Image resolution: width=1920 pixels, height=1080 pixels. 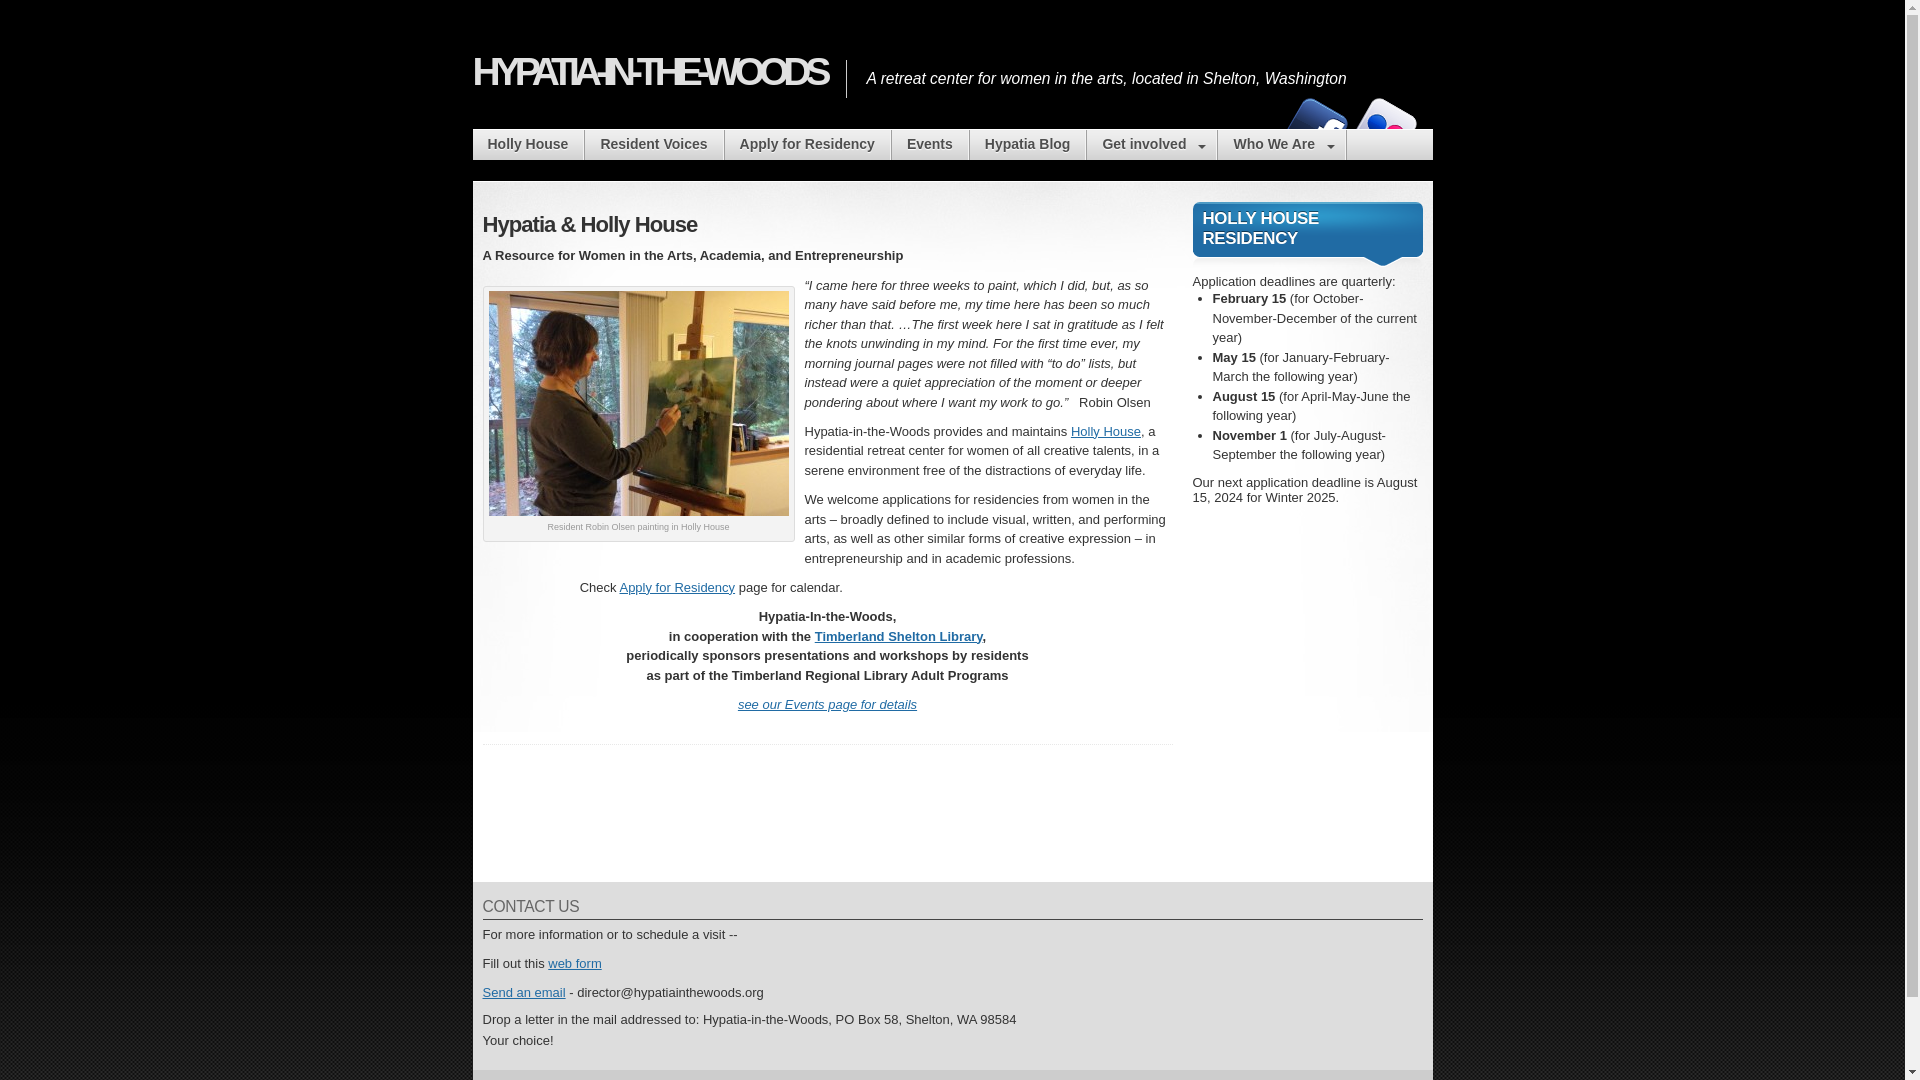 I want to click on Apply for Residency, so click(x=808, y=144).